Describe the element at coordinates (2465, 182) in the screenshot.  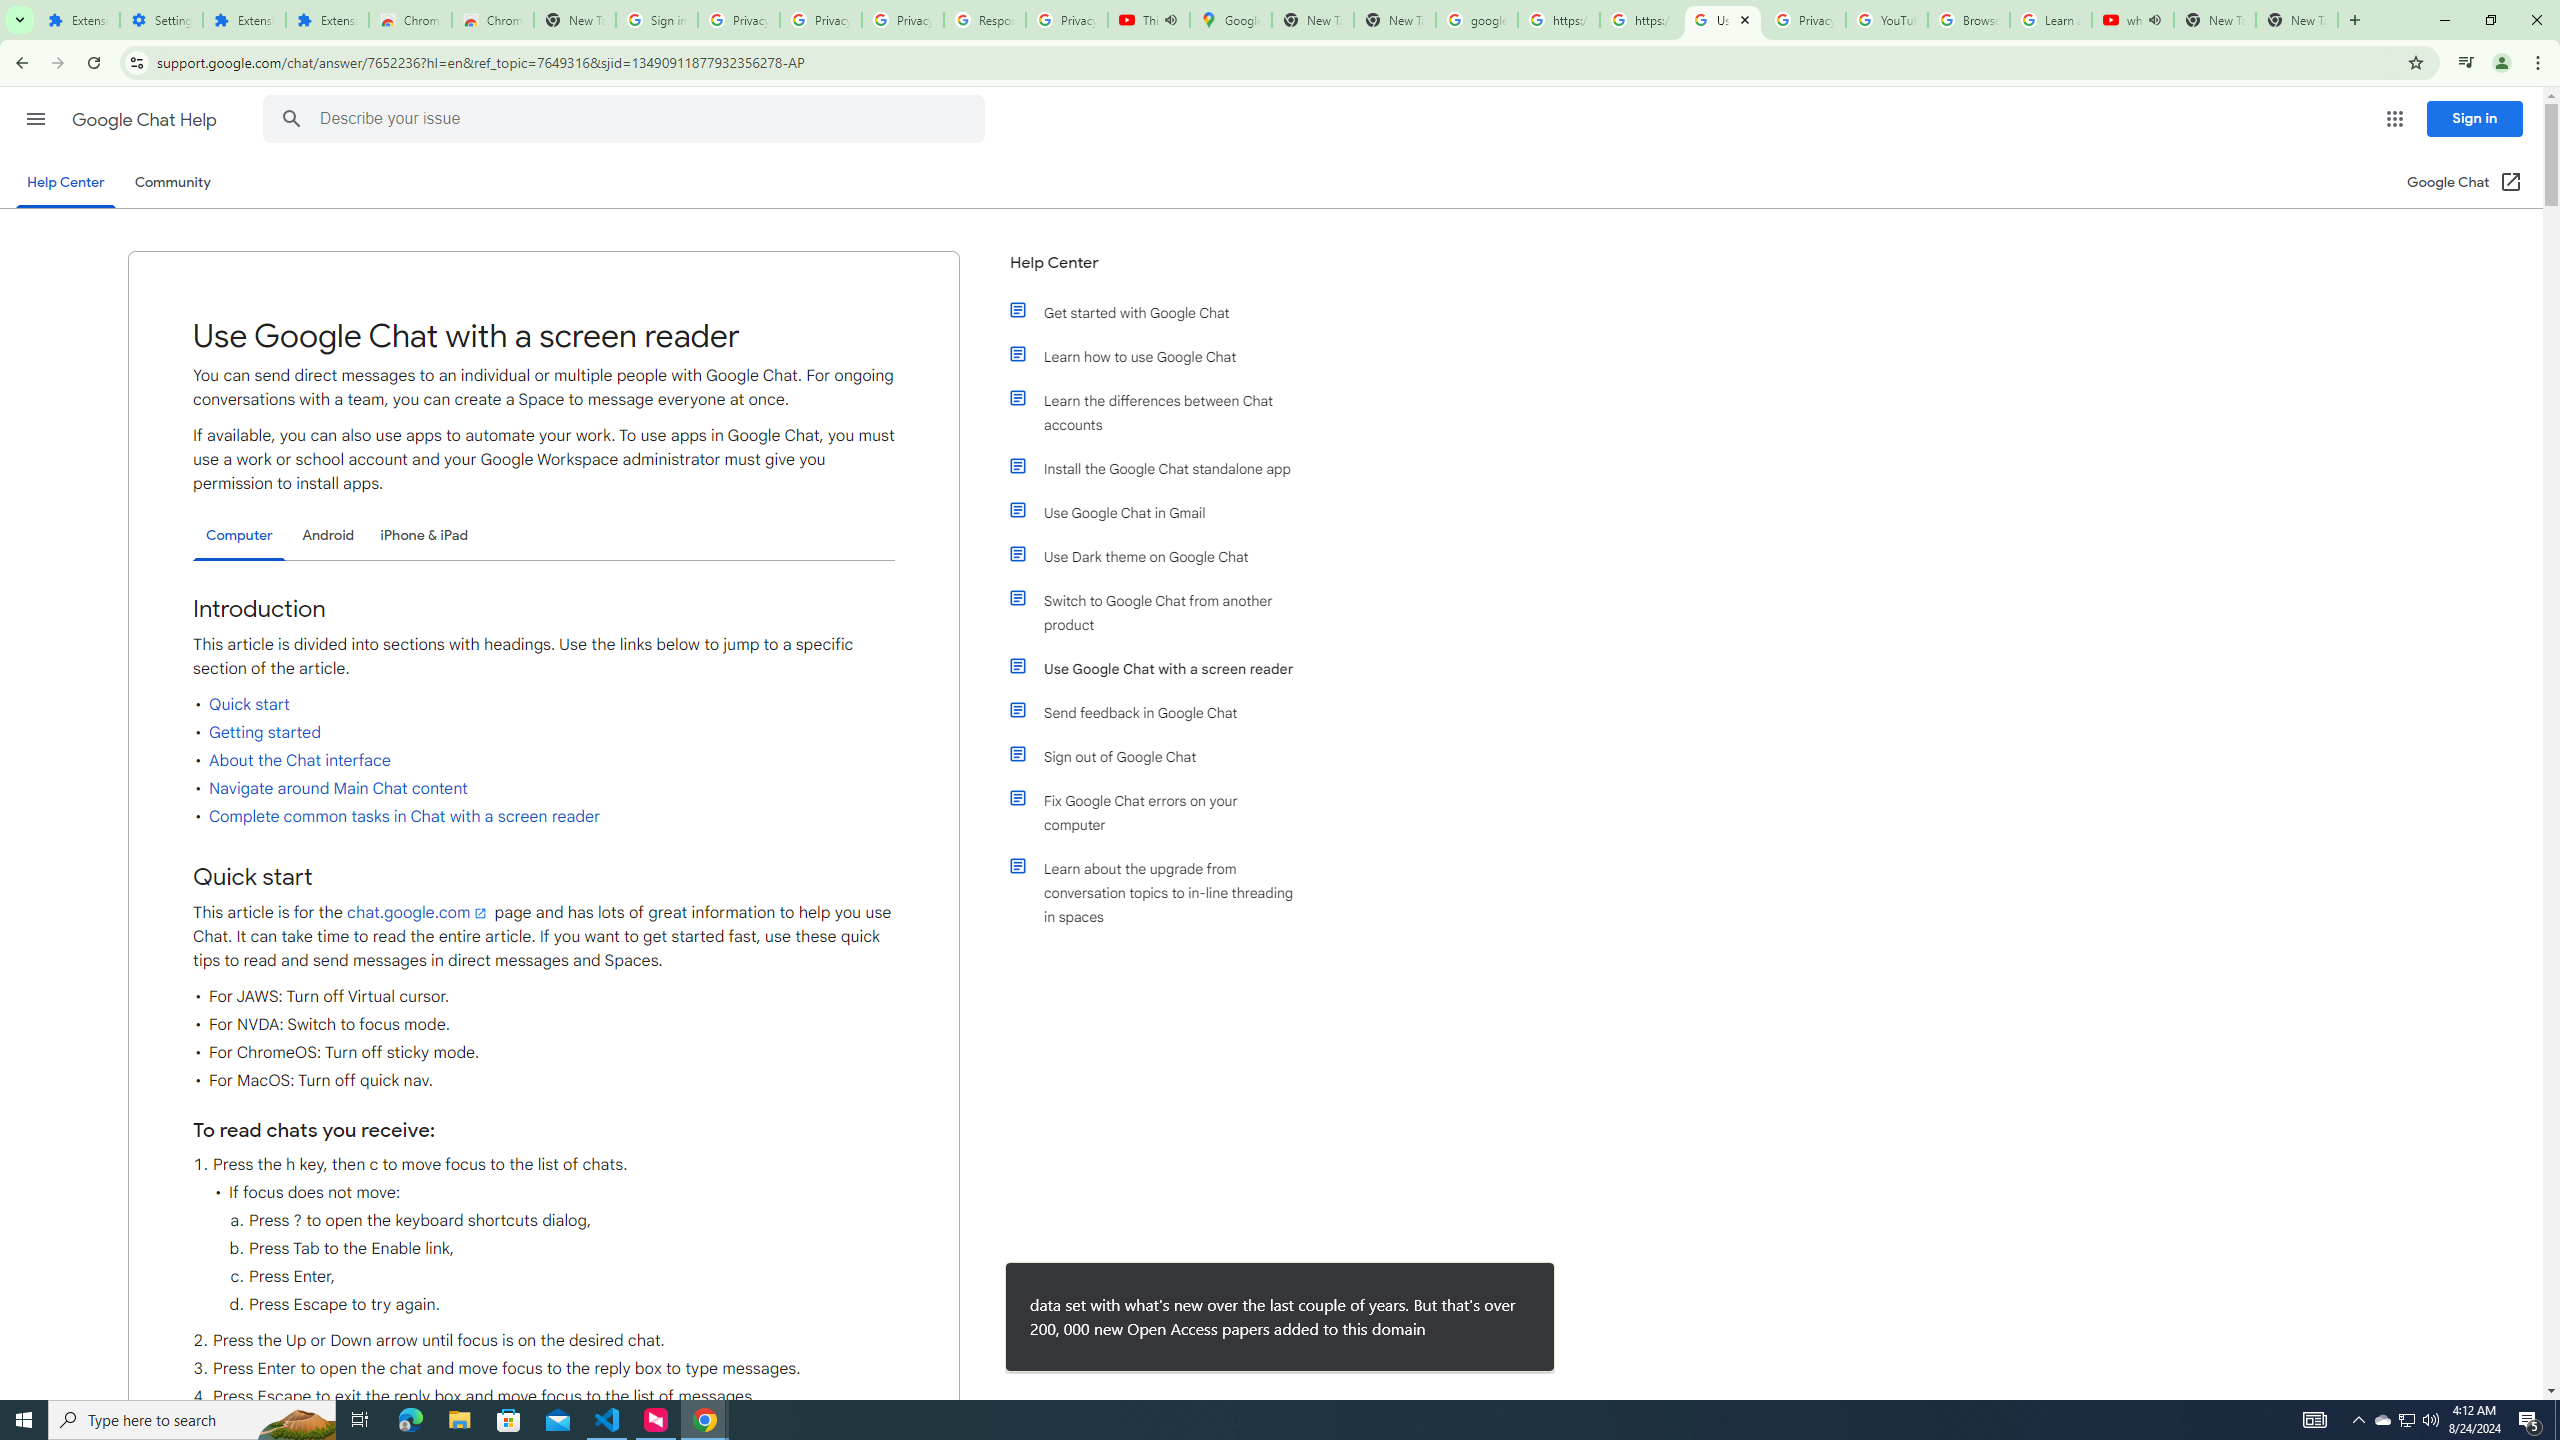
I see `Google Chat (Open in a new window)` at that location.